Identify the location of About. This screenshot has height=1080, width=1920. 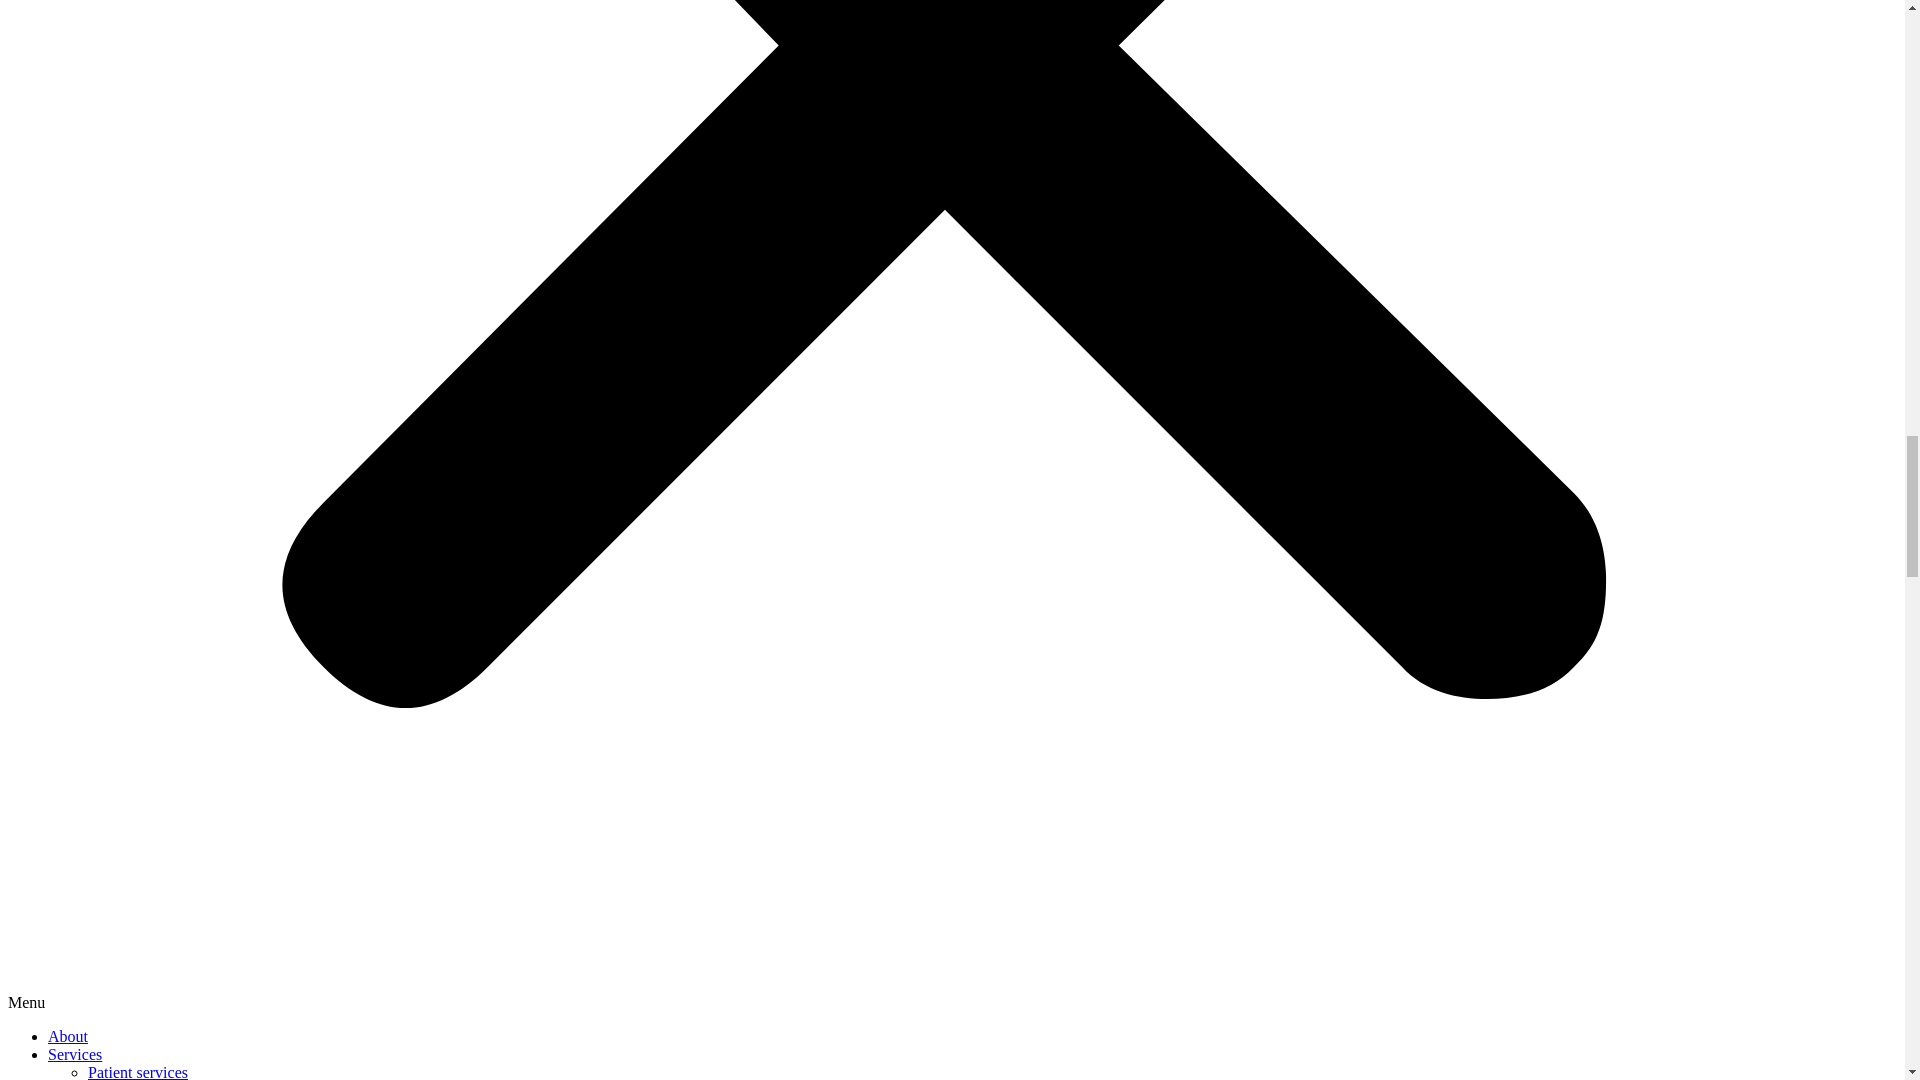
(68, 1036).